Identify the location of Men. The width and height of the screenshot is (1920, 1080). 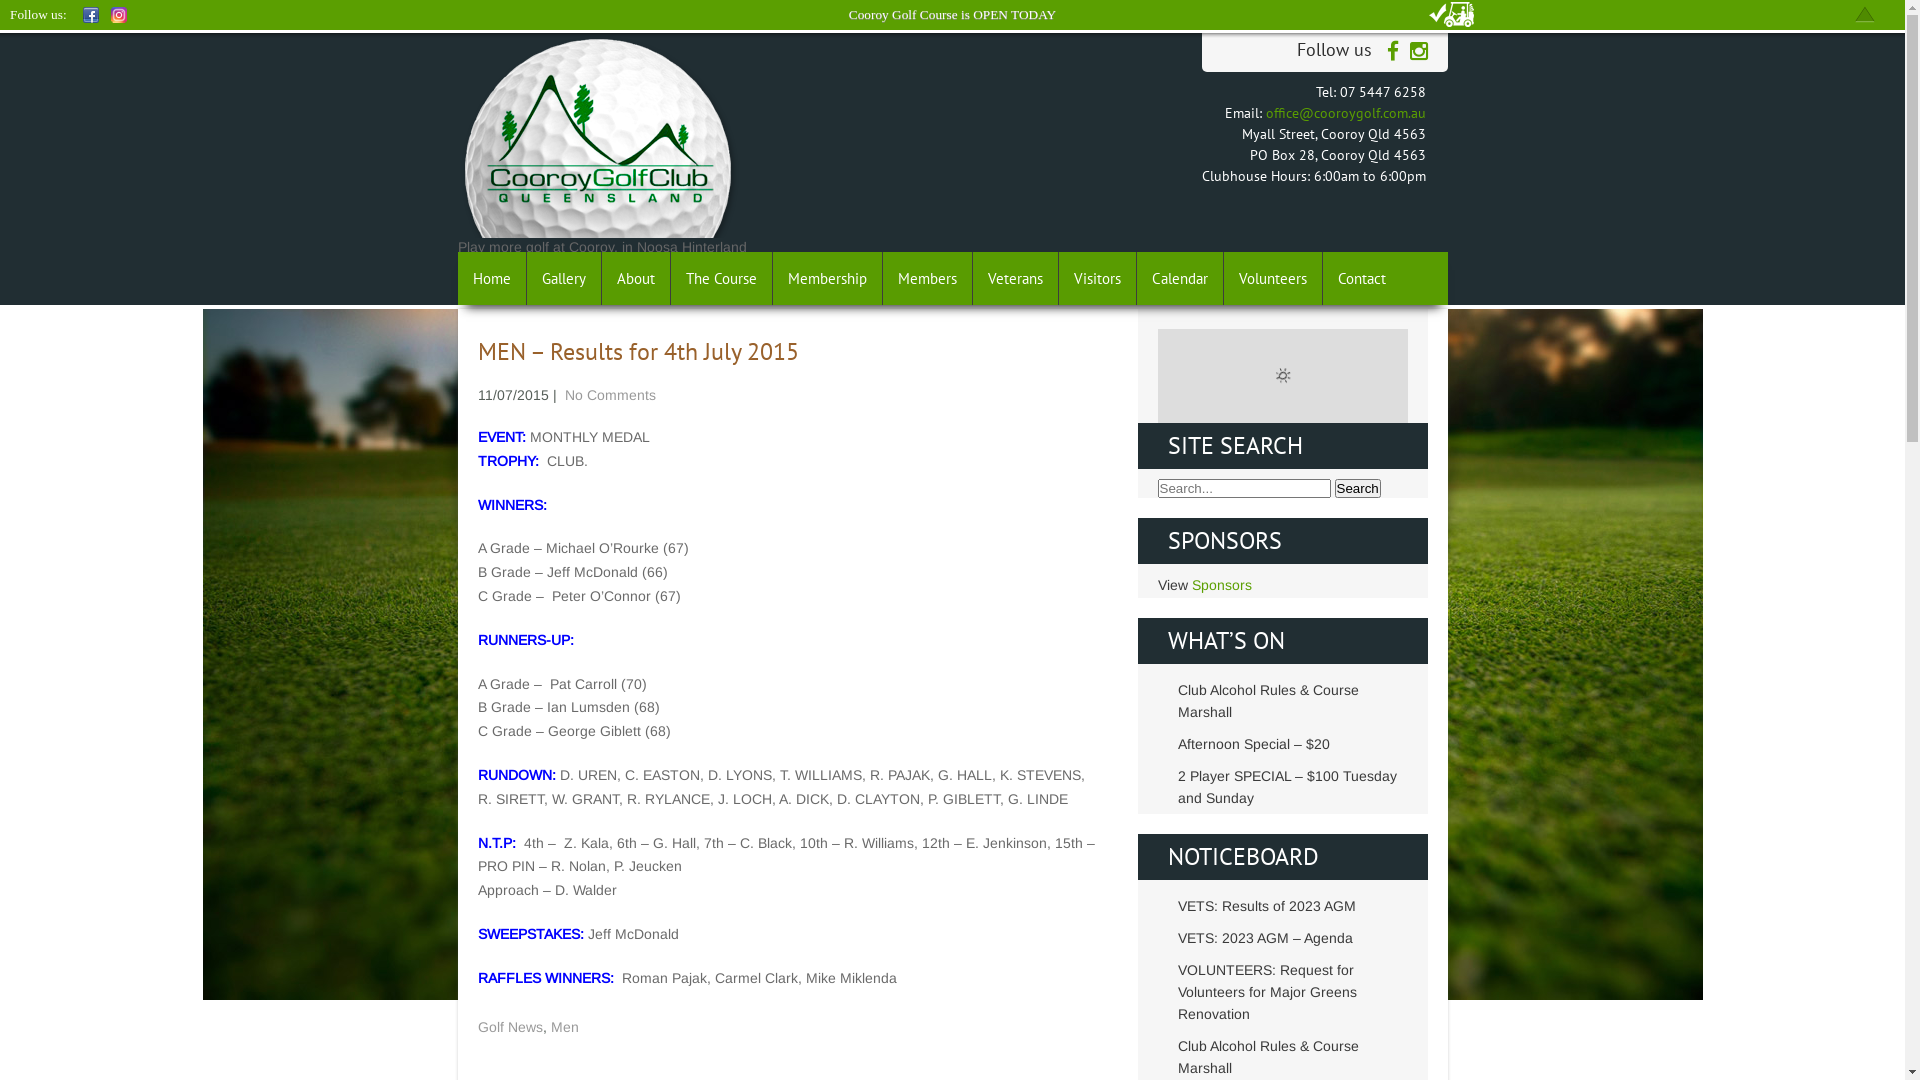
(564, 1027).